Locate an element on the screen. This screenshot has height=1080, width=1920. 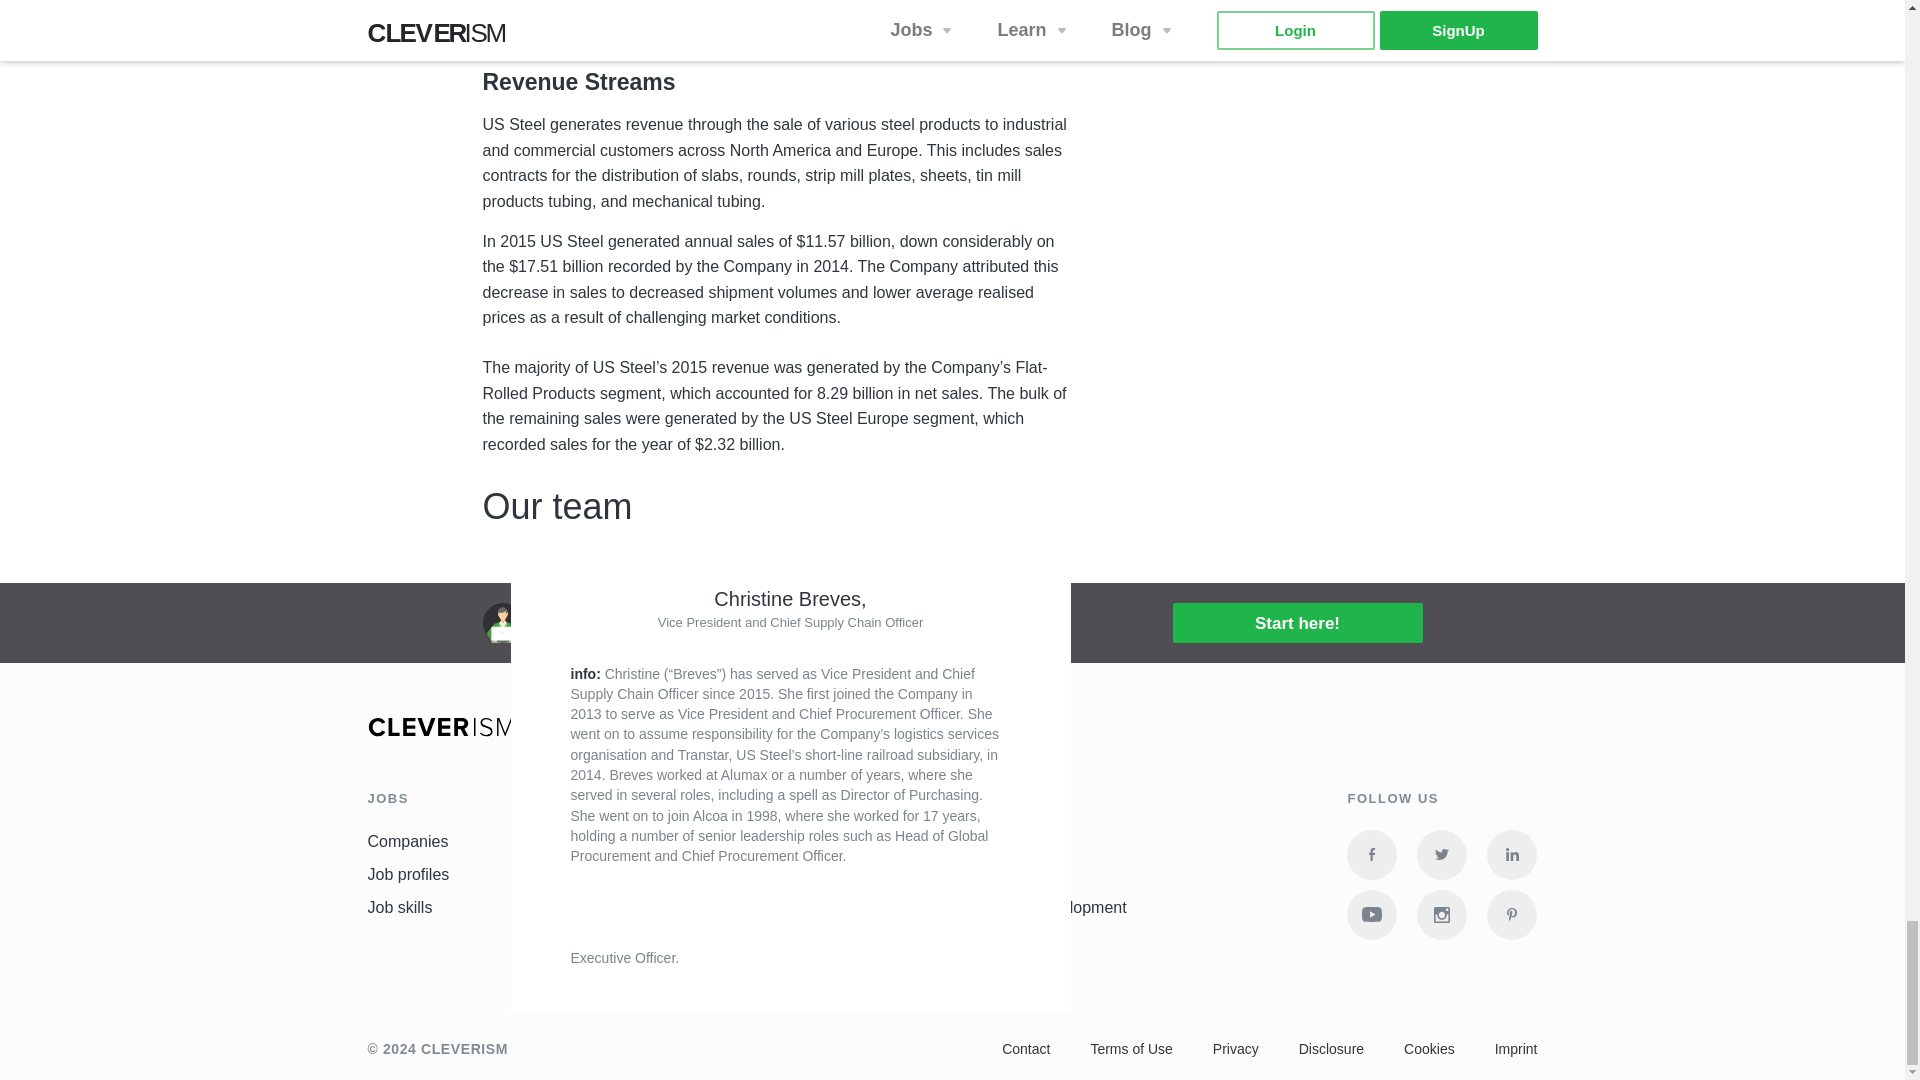
Job profiles is located at coordinates (408, 875).